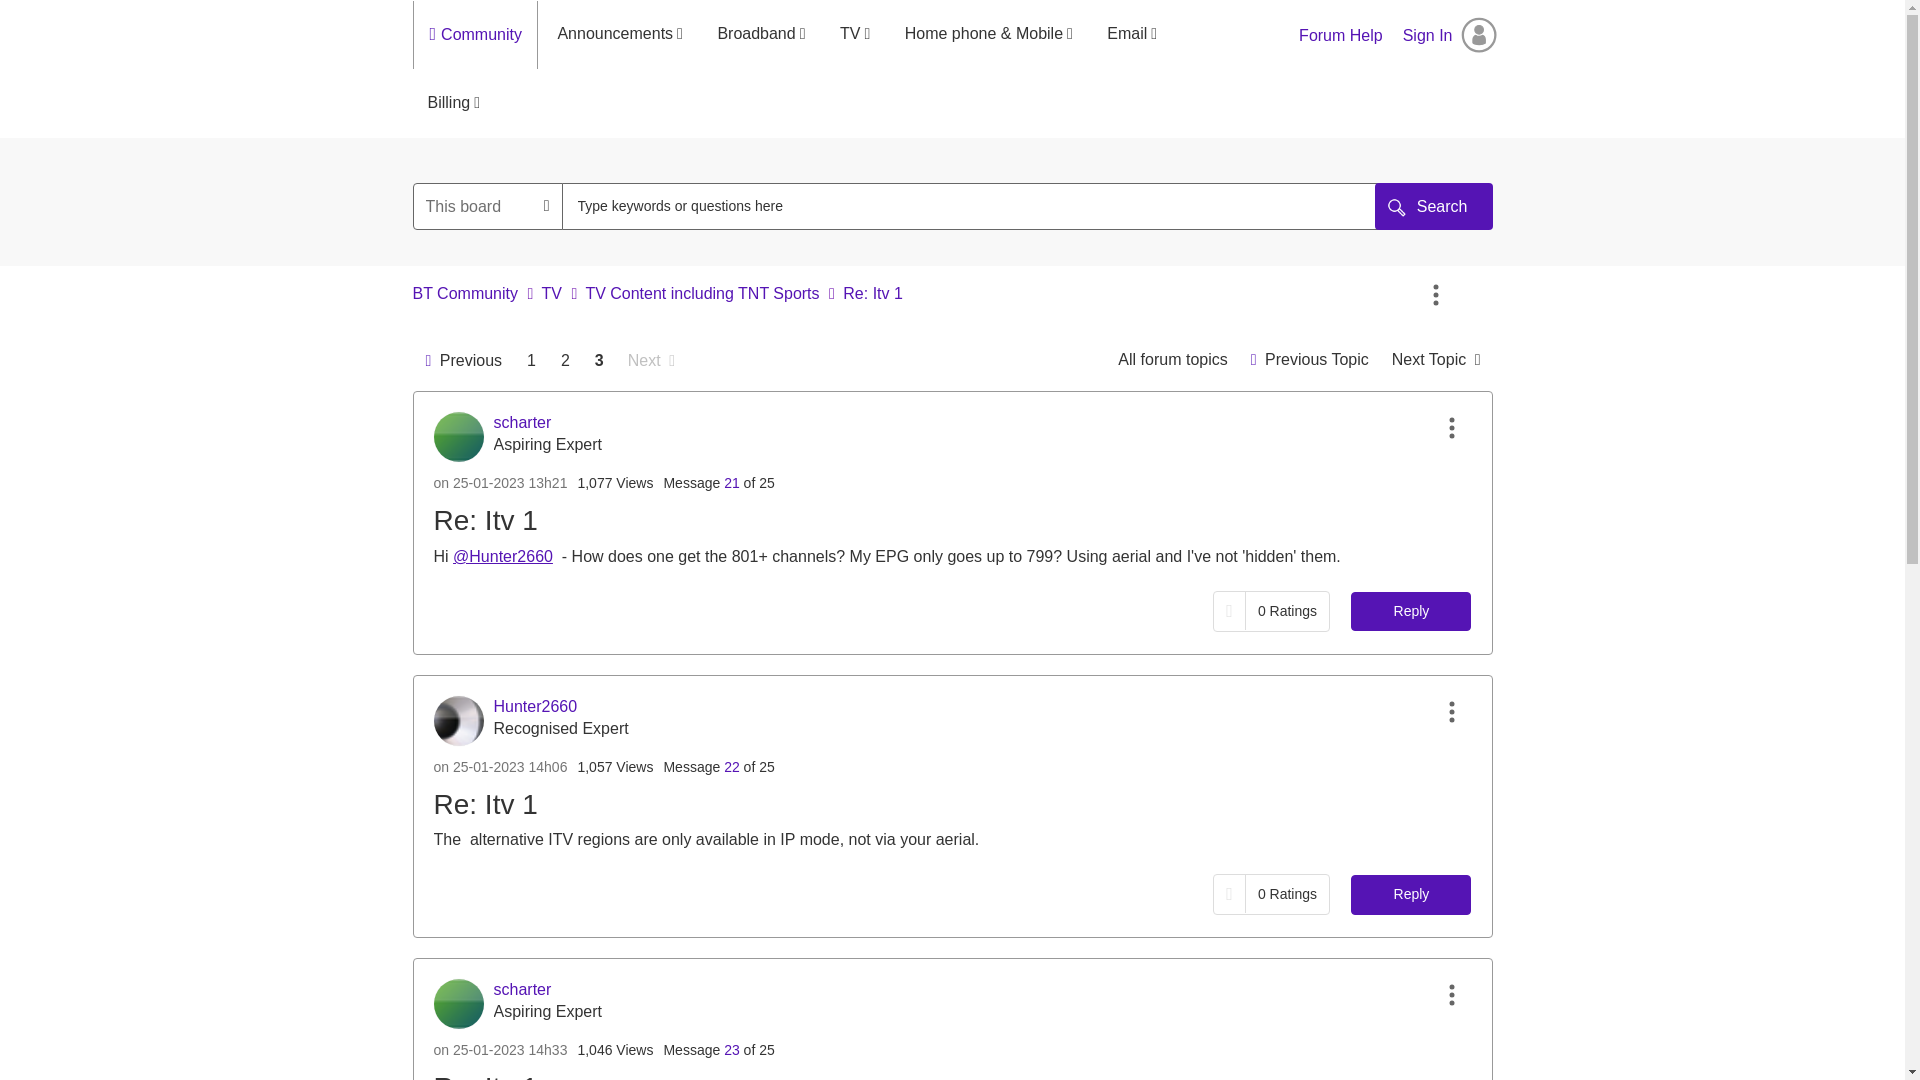  What do you see at coordinates (454, 103) in the screenshot?
I see `Billing` at bounding box center [454, 103].